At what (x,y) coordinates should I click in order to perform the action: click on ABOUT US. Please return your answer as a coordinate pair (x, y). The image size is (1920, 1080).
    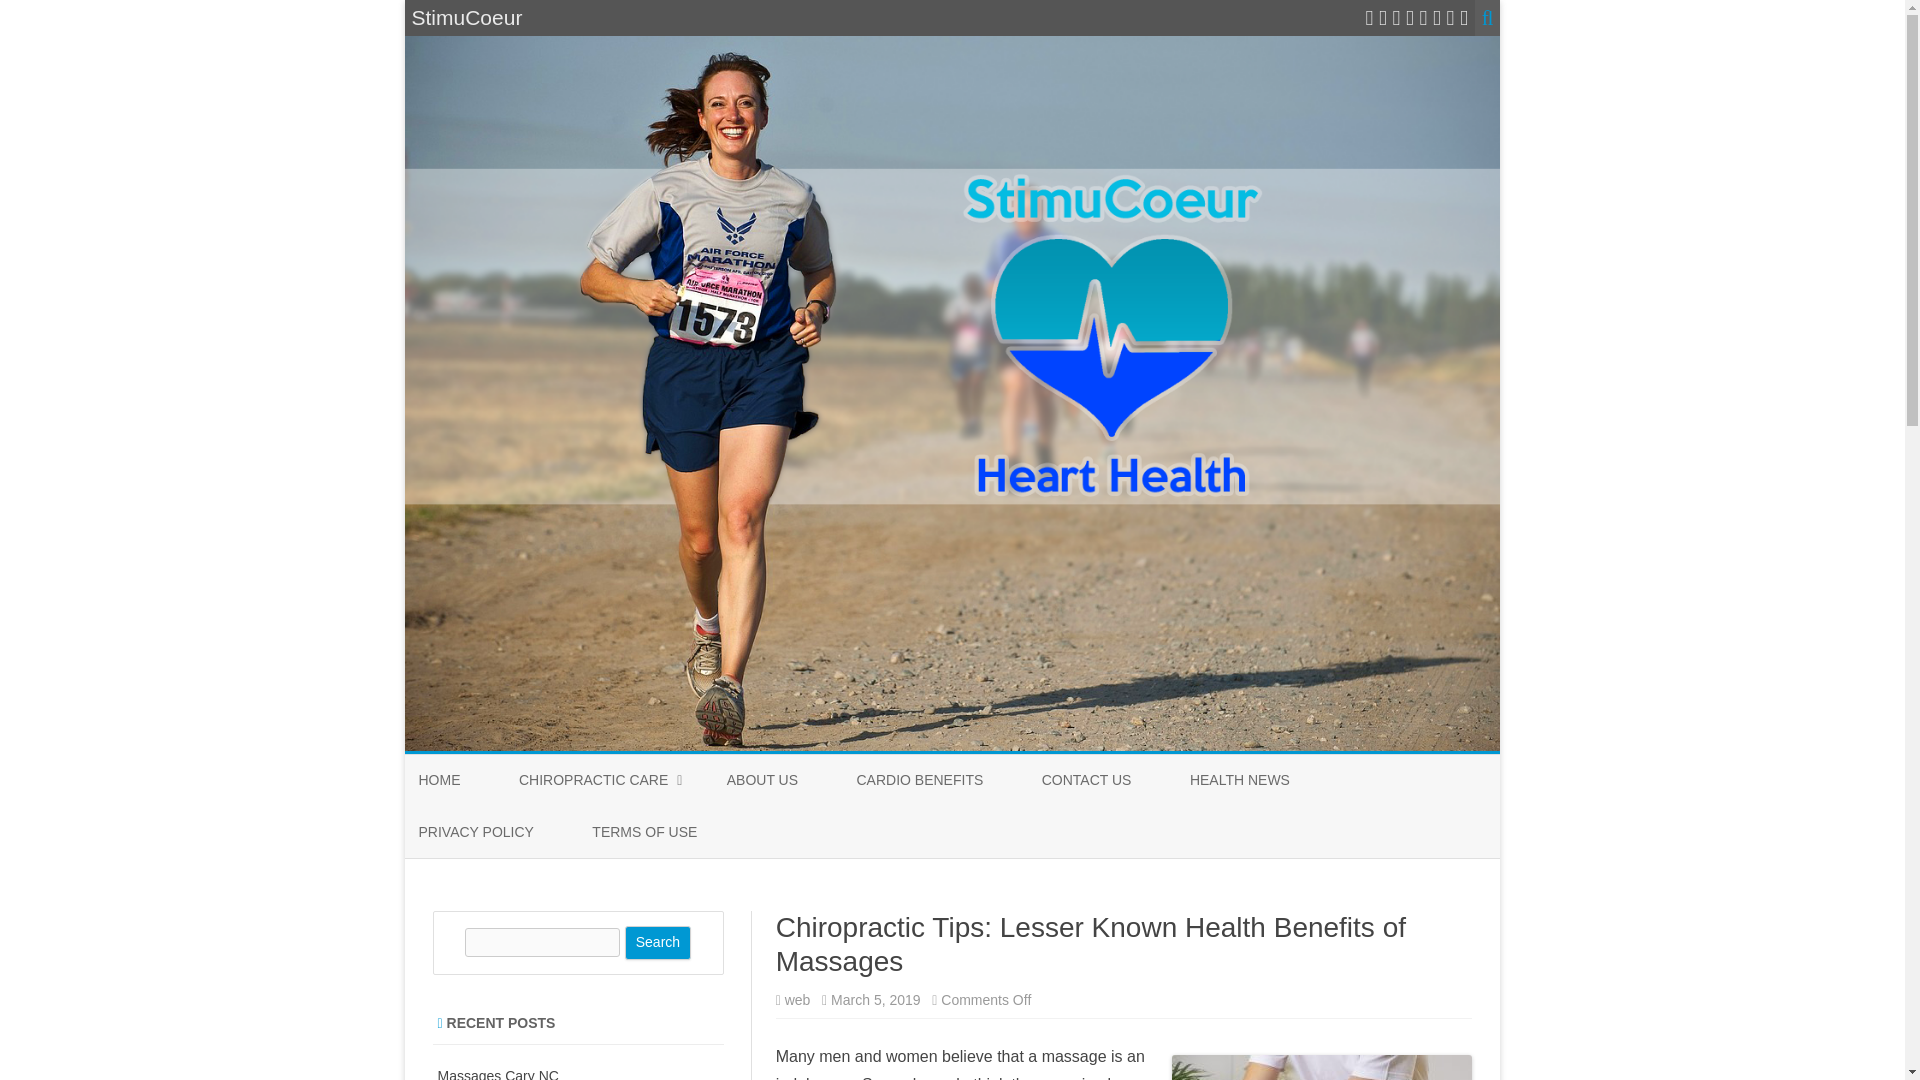
    Looking at the image, I should click on (762, 780).